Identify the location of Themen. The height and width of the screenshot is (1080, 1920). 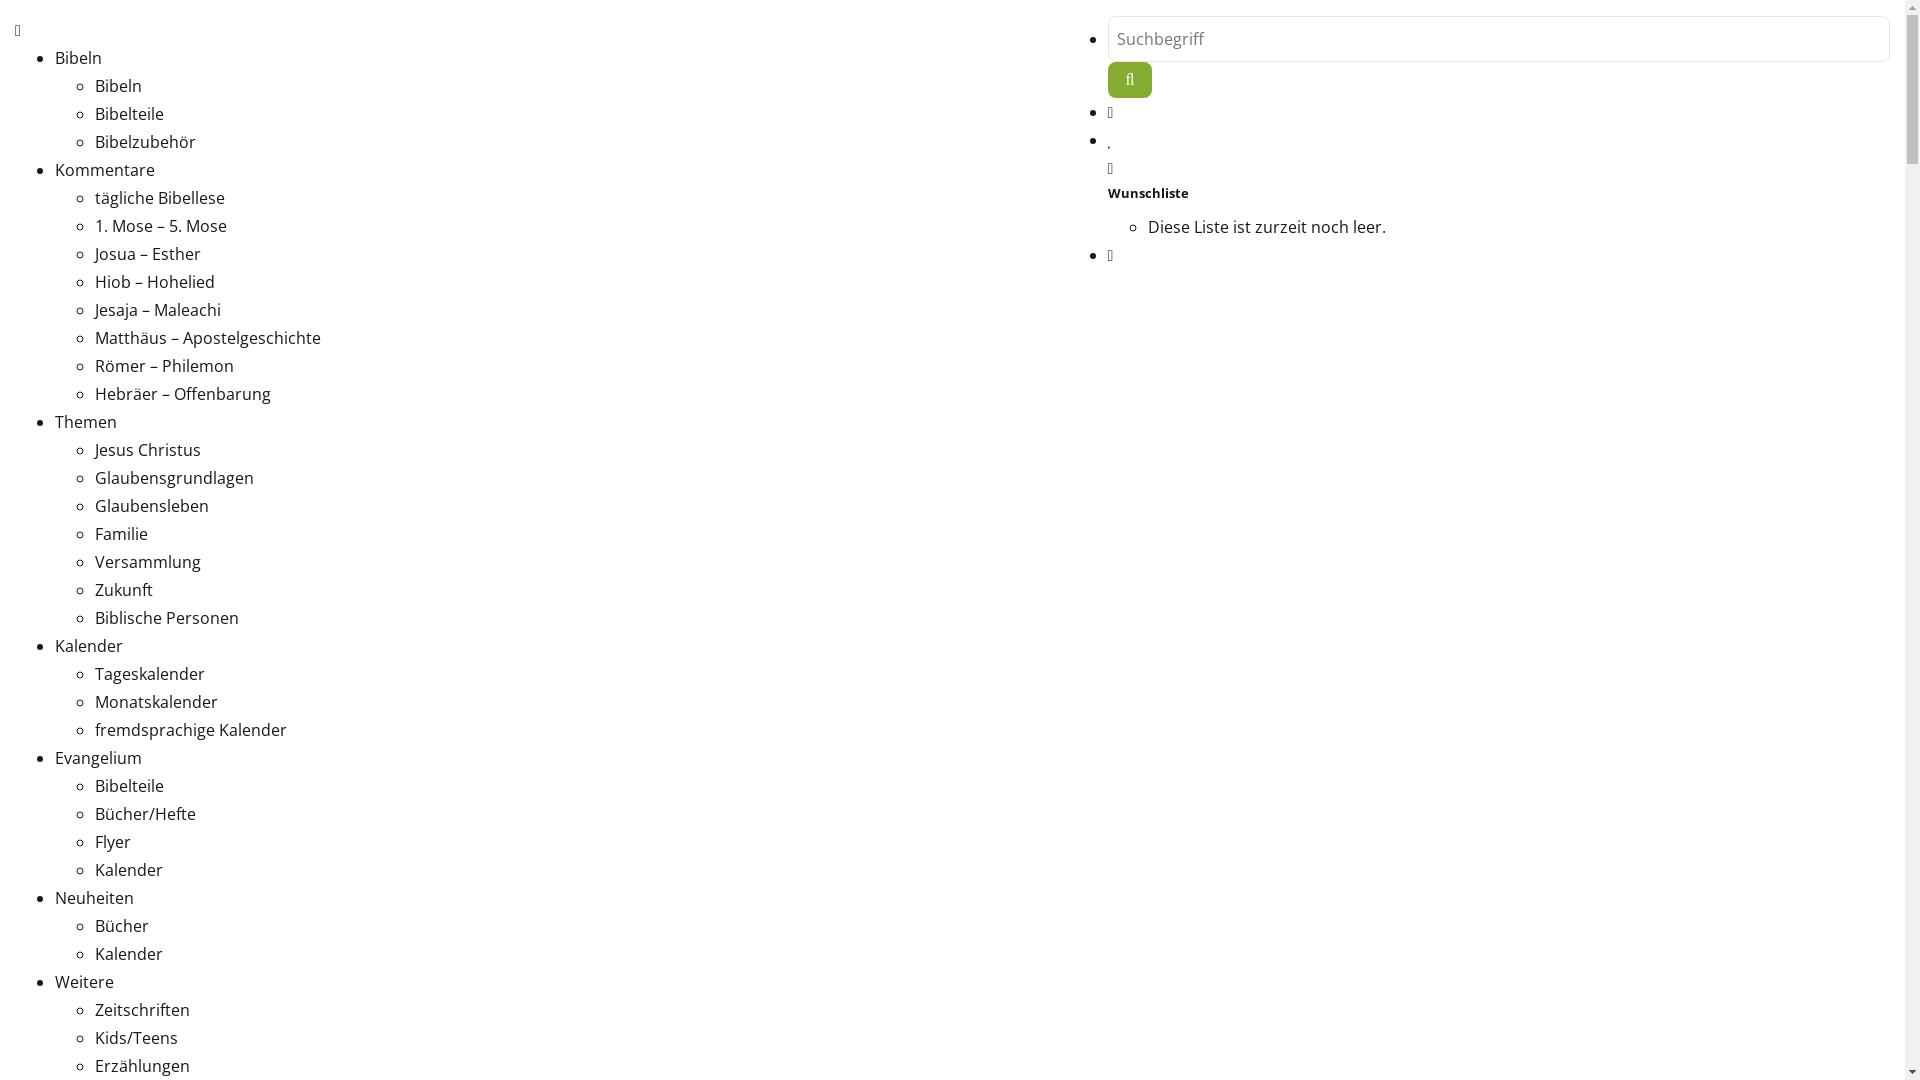
(86, 422).